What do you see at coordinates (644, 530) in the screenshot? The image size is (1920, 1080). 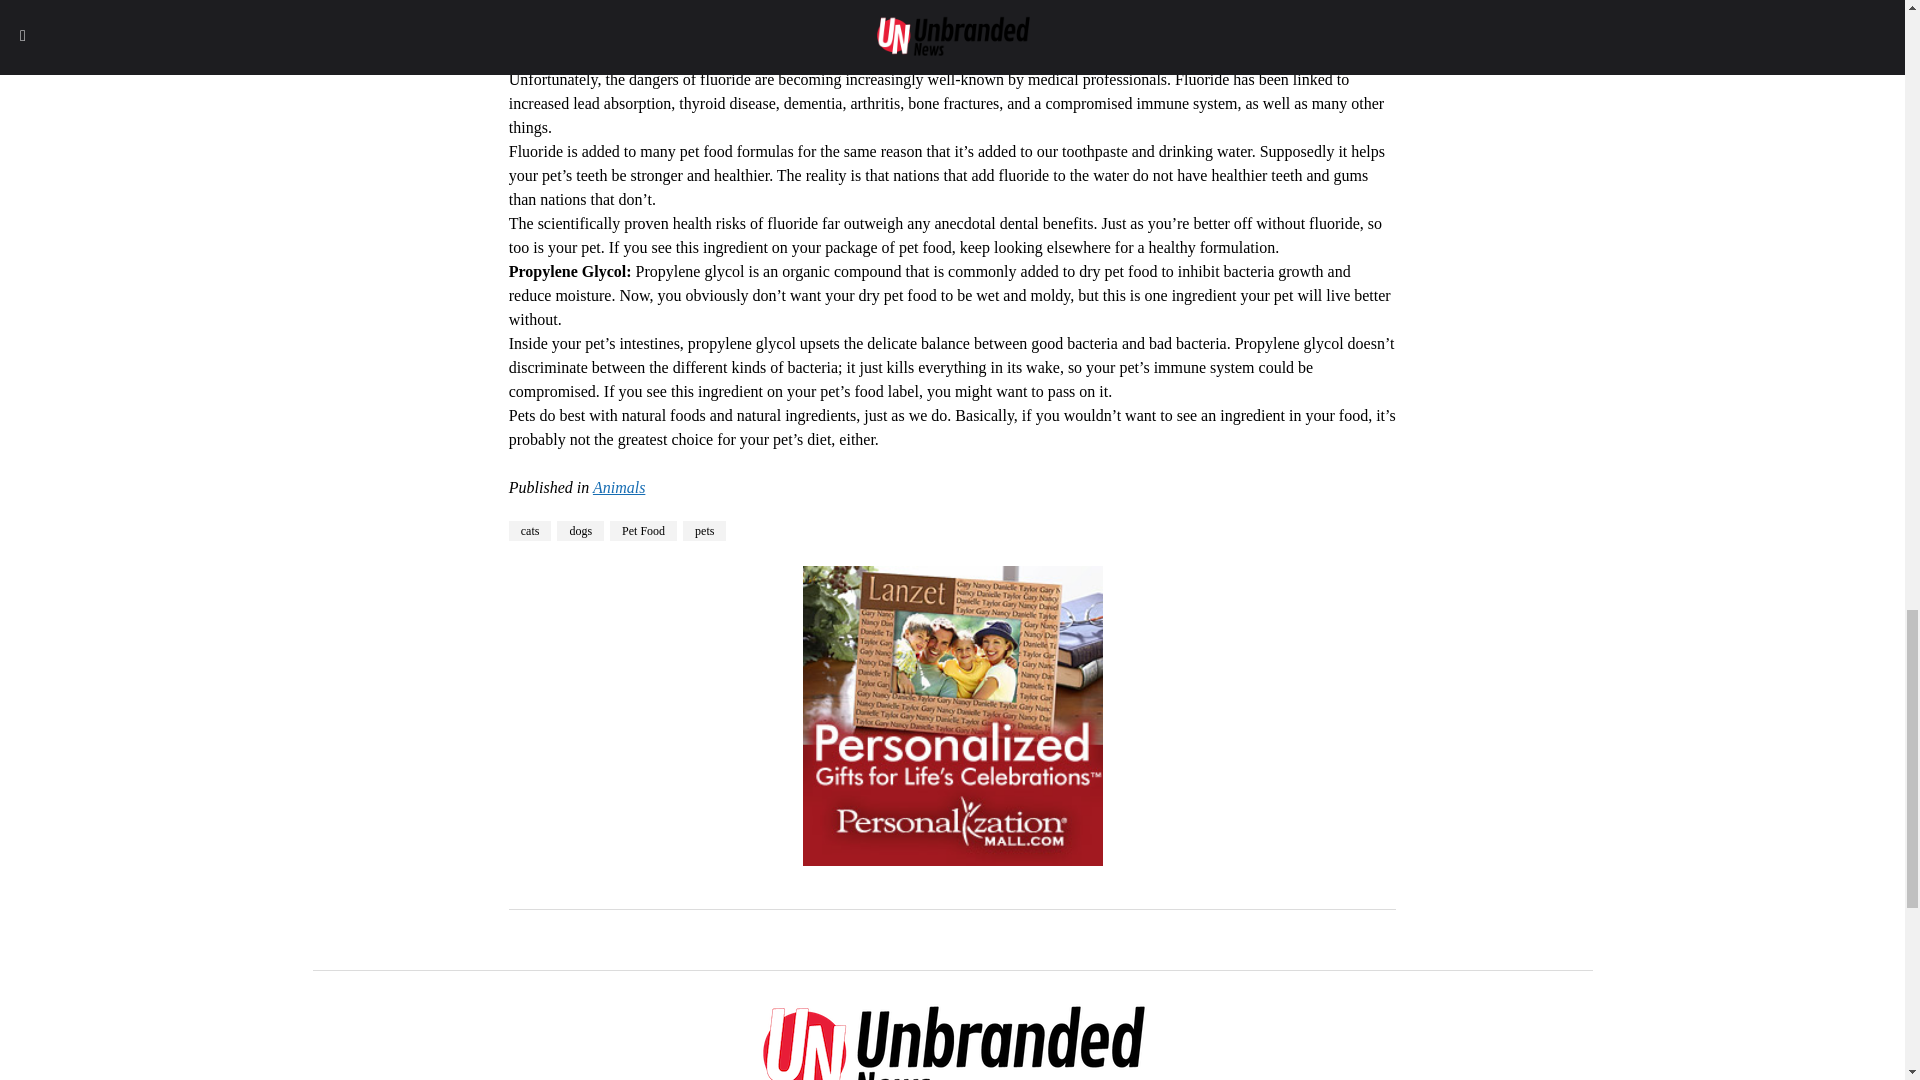 I see `View all posts tagged Pet Food` at bounding box center [644, 530].